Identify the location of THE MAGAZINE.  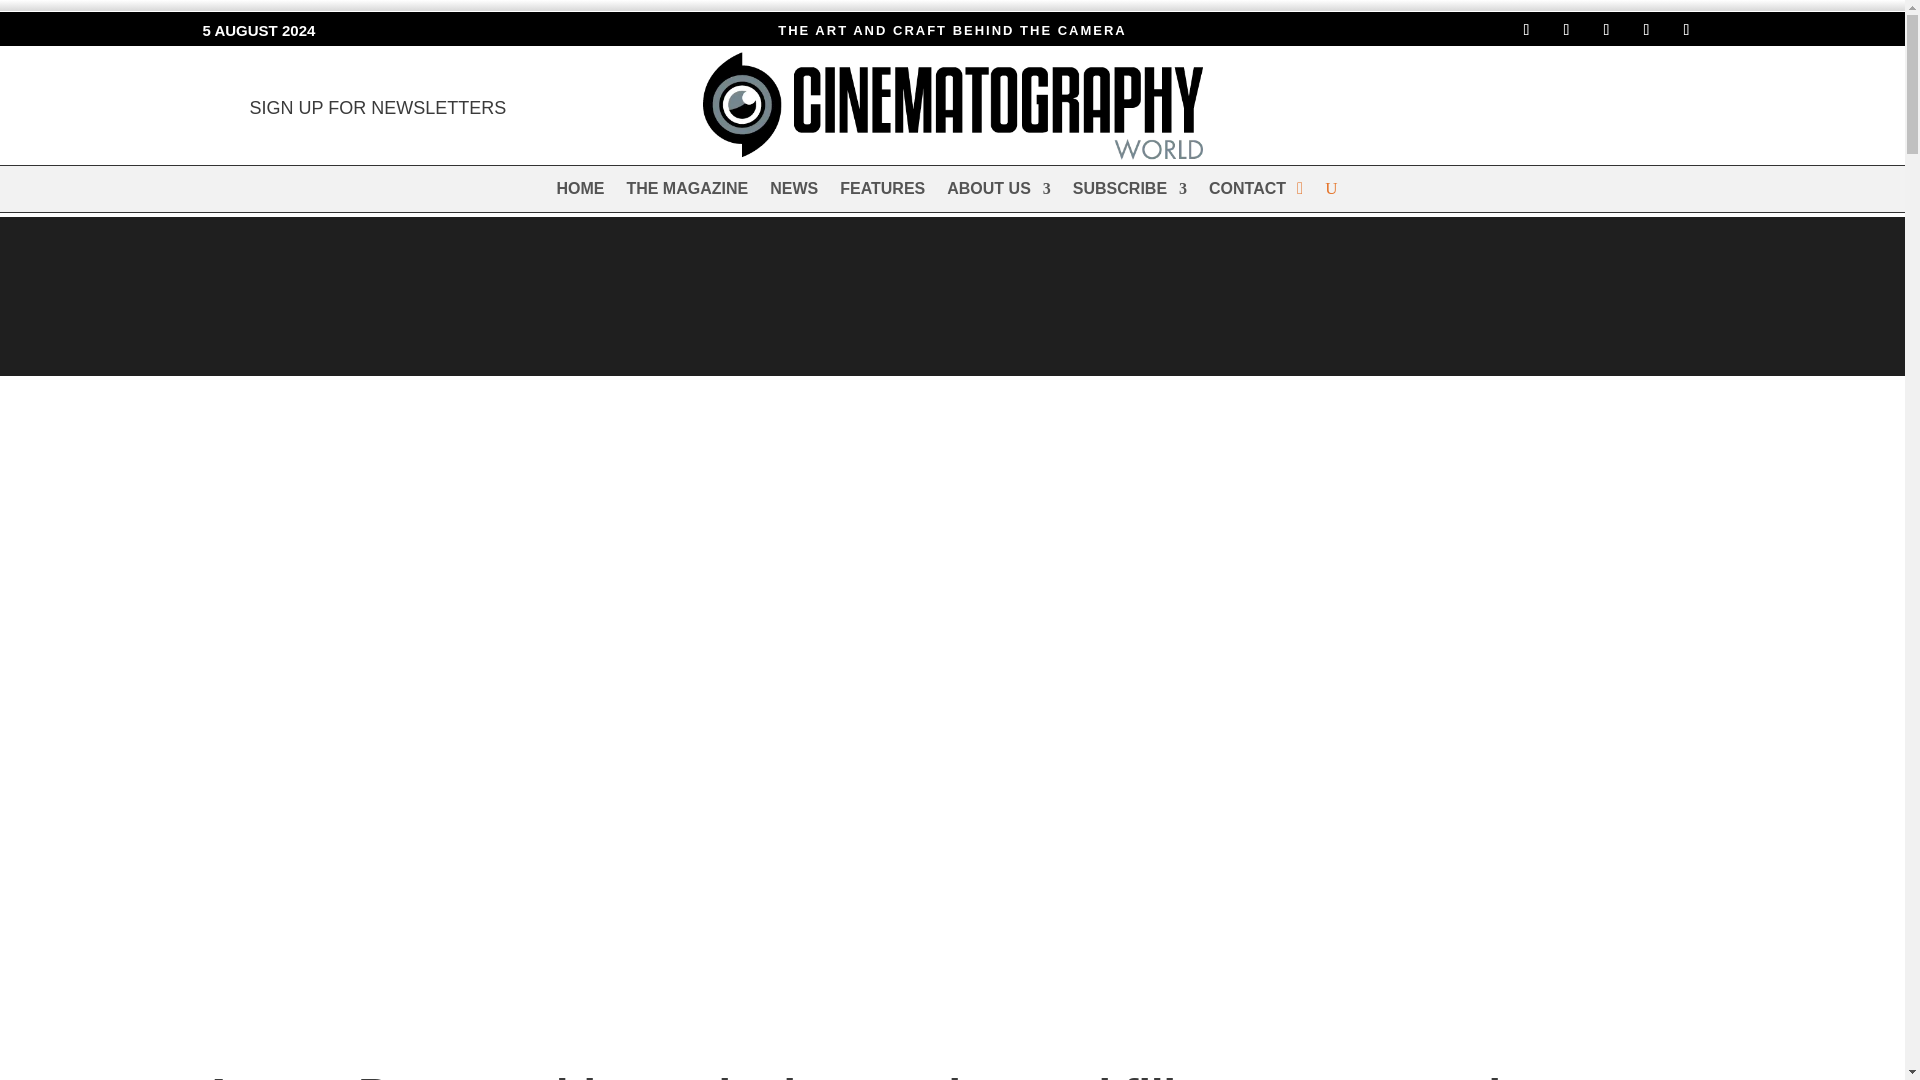
(686, 193).